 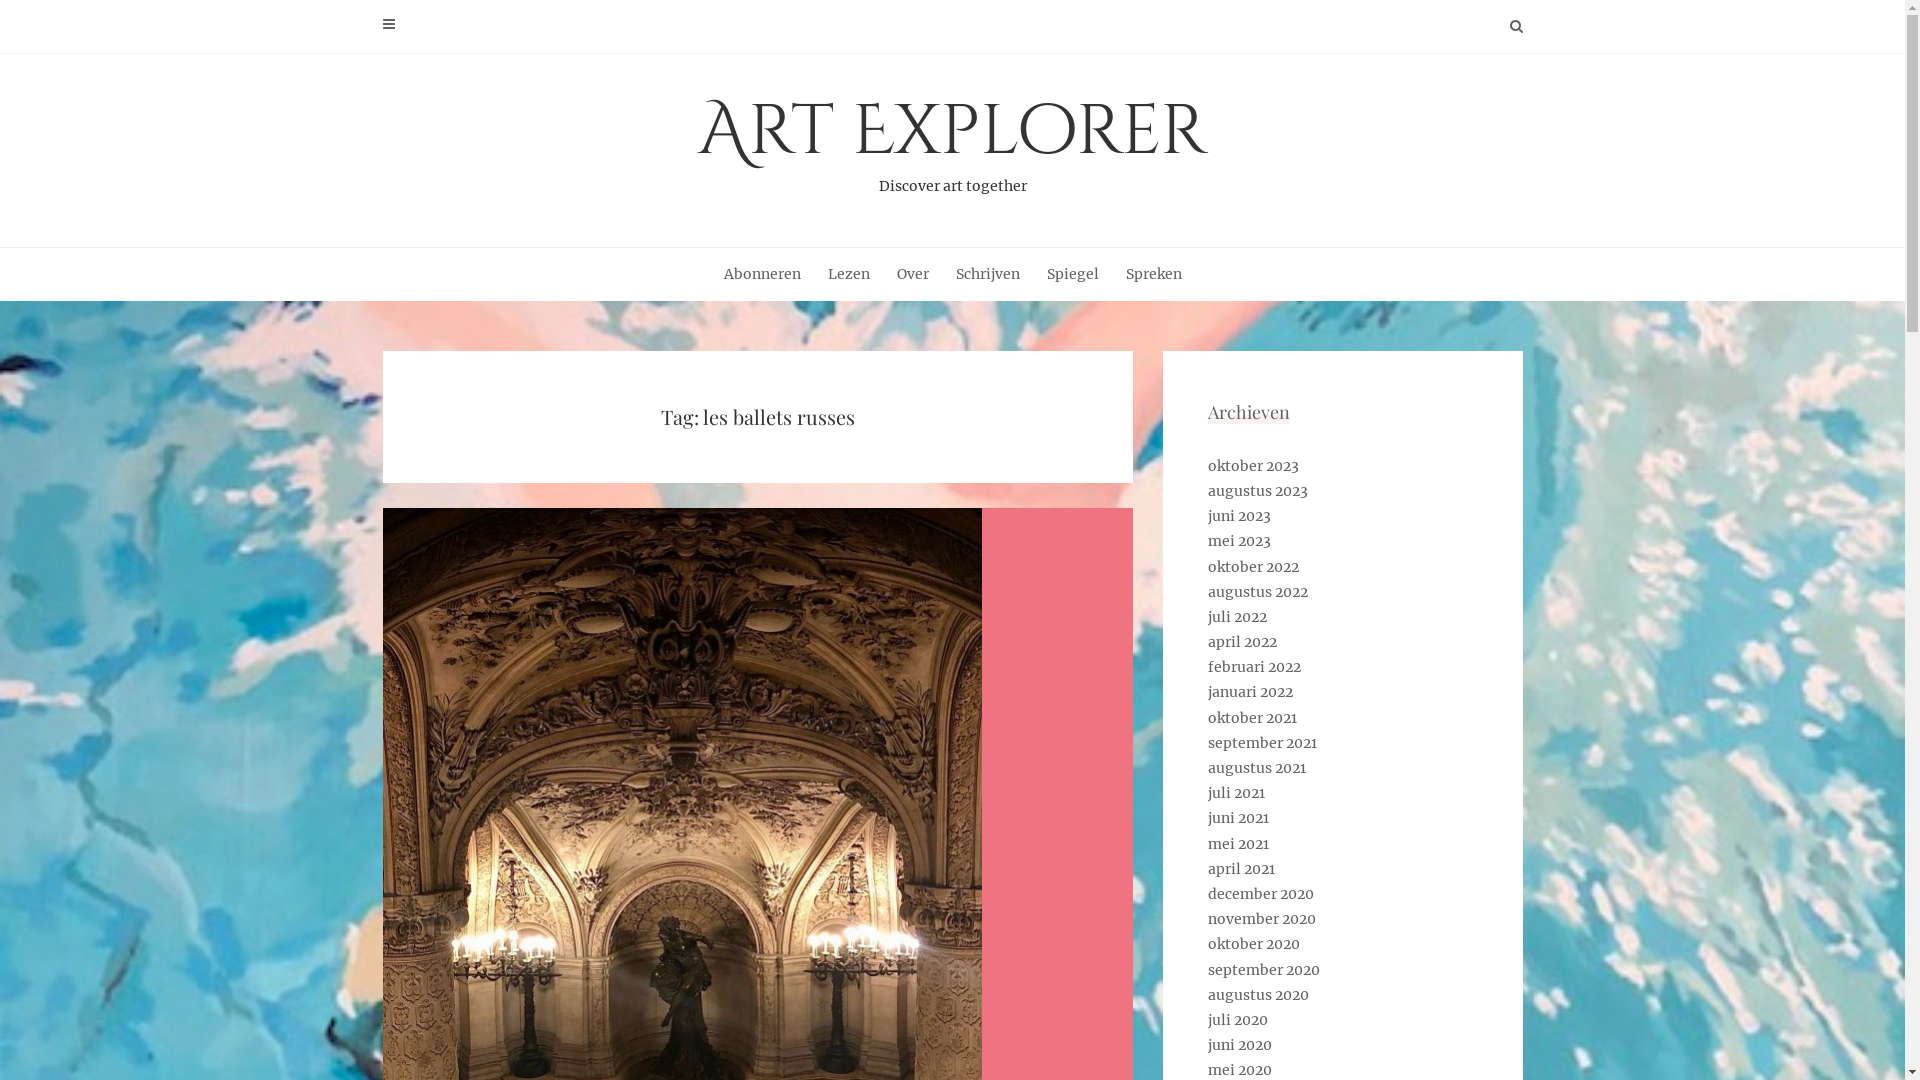 What do you see at coordinates (1242, 642) in the screenshot?
I see `april 2022` at bounding box center [1242, 642].